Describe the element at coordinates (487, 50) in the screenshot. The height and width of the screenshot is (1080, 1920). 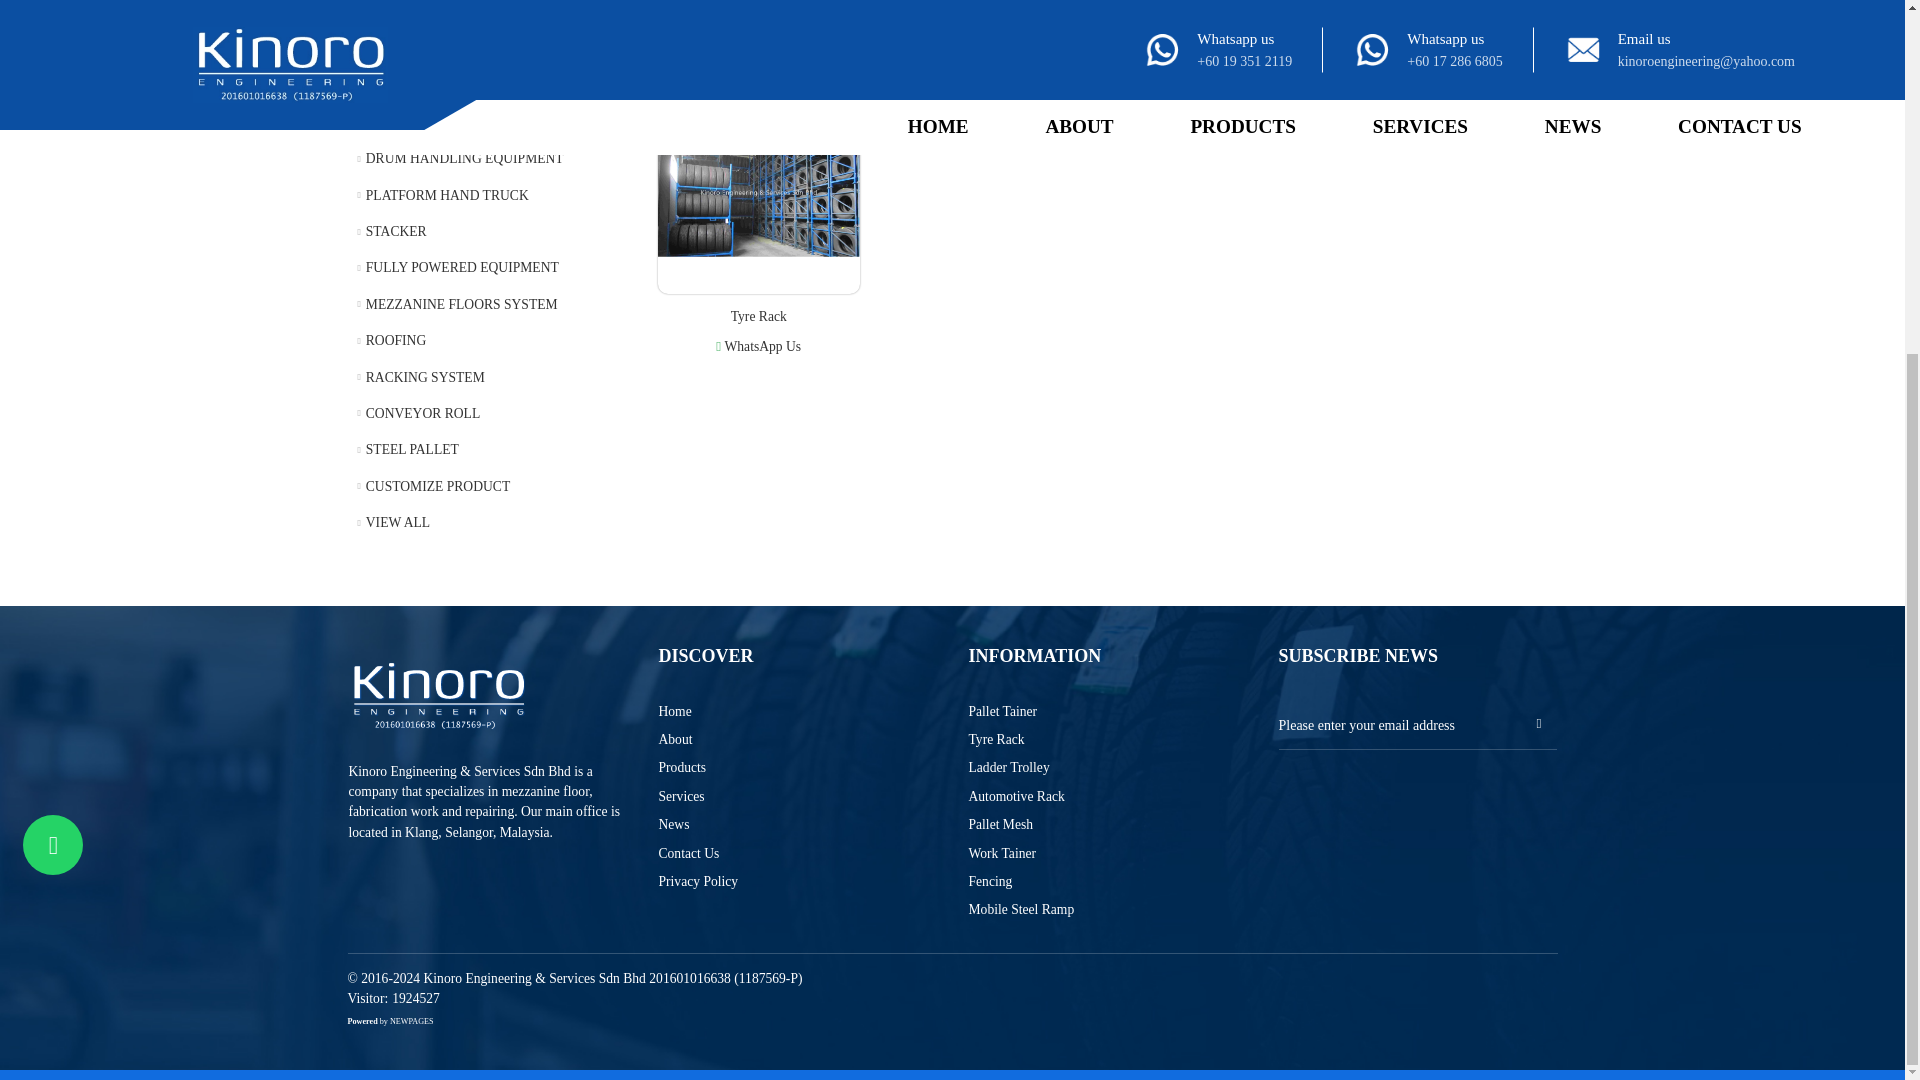
I see `FENCING` at that location.